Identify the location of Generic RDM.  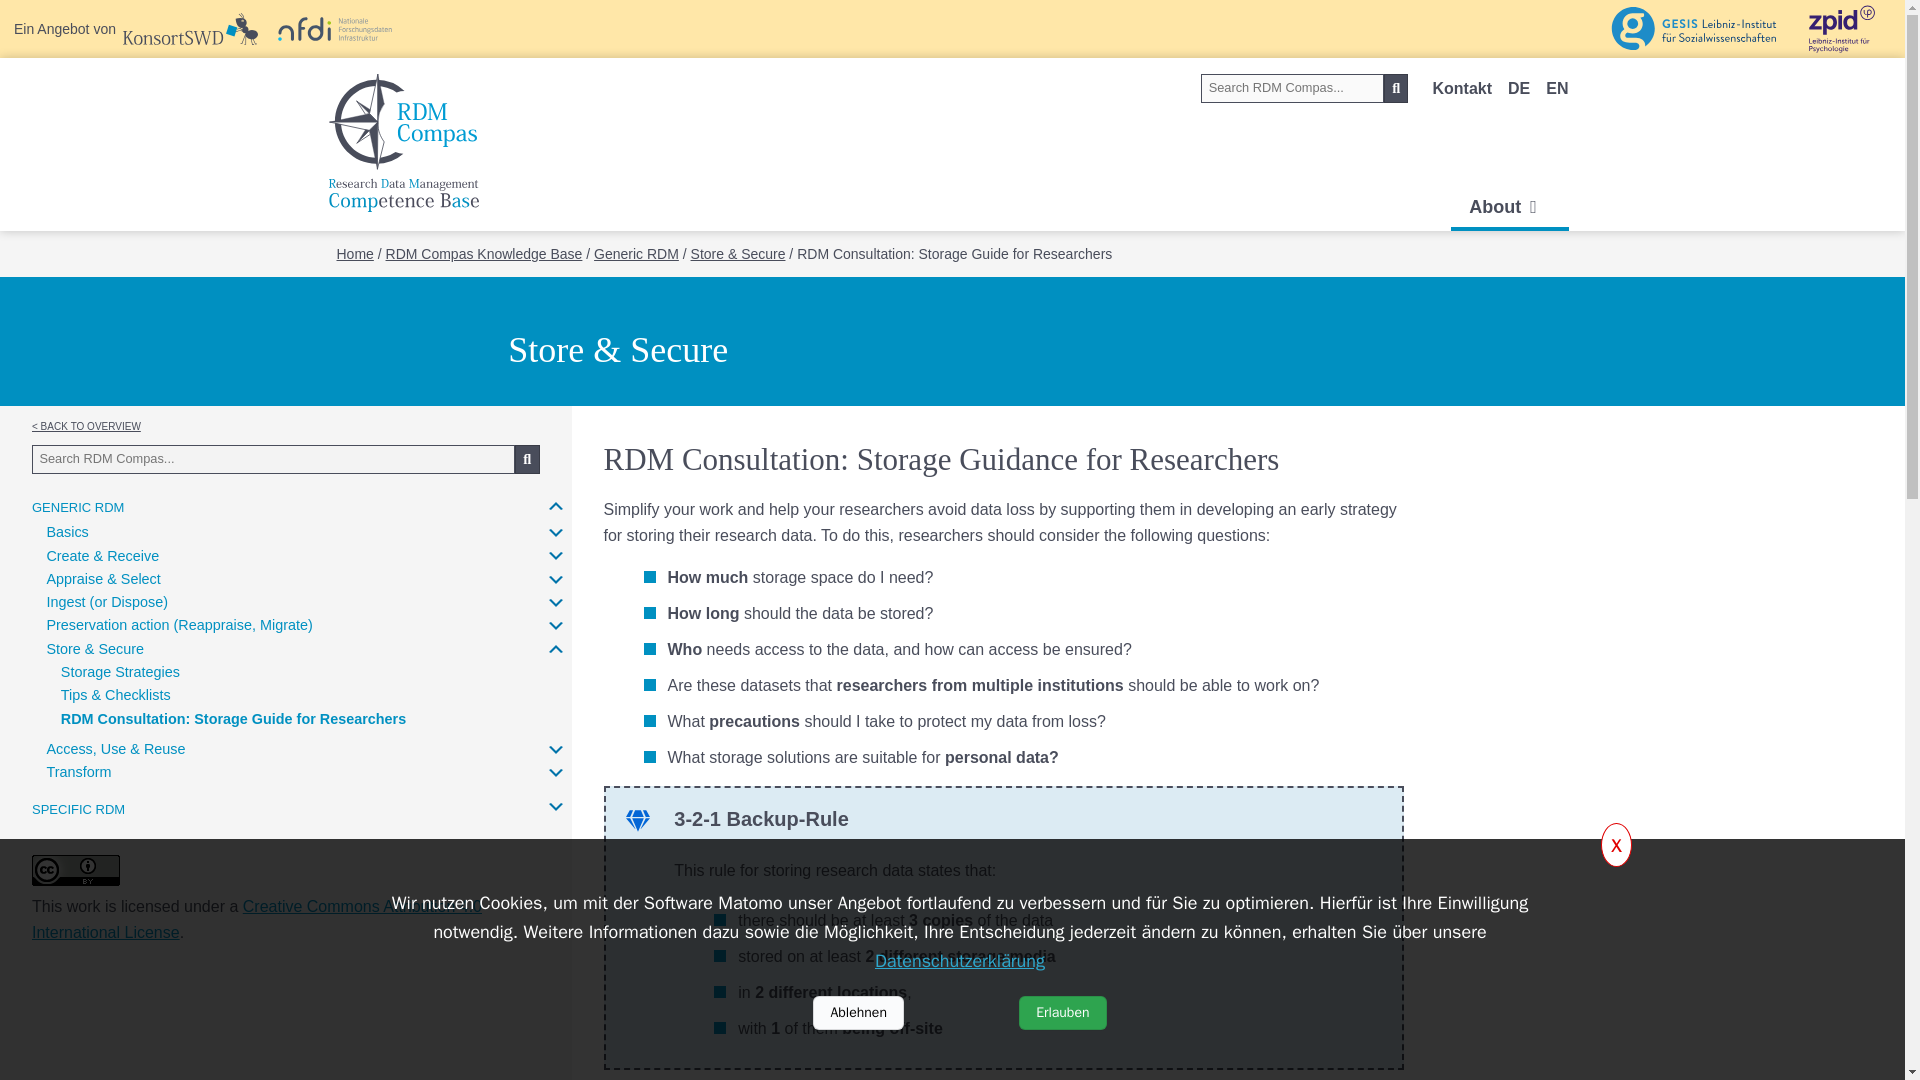
(636, 254).